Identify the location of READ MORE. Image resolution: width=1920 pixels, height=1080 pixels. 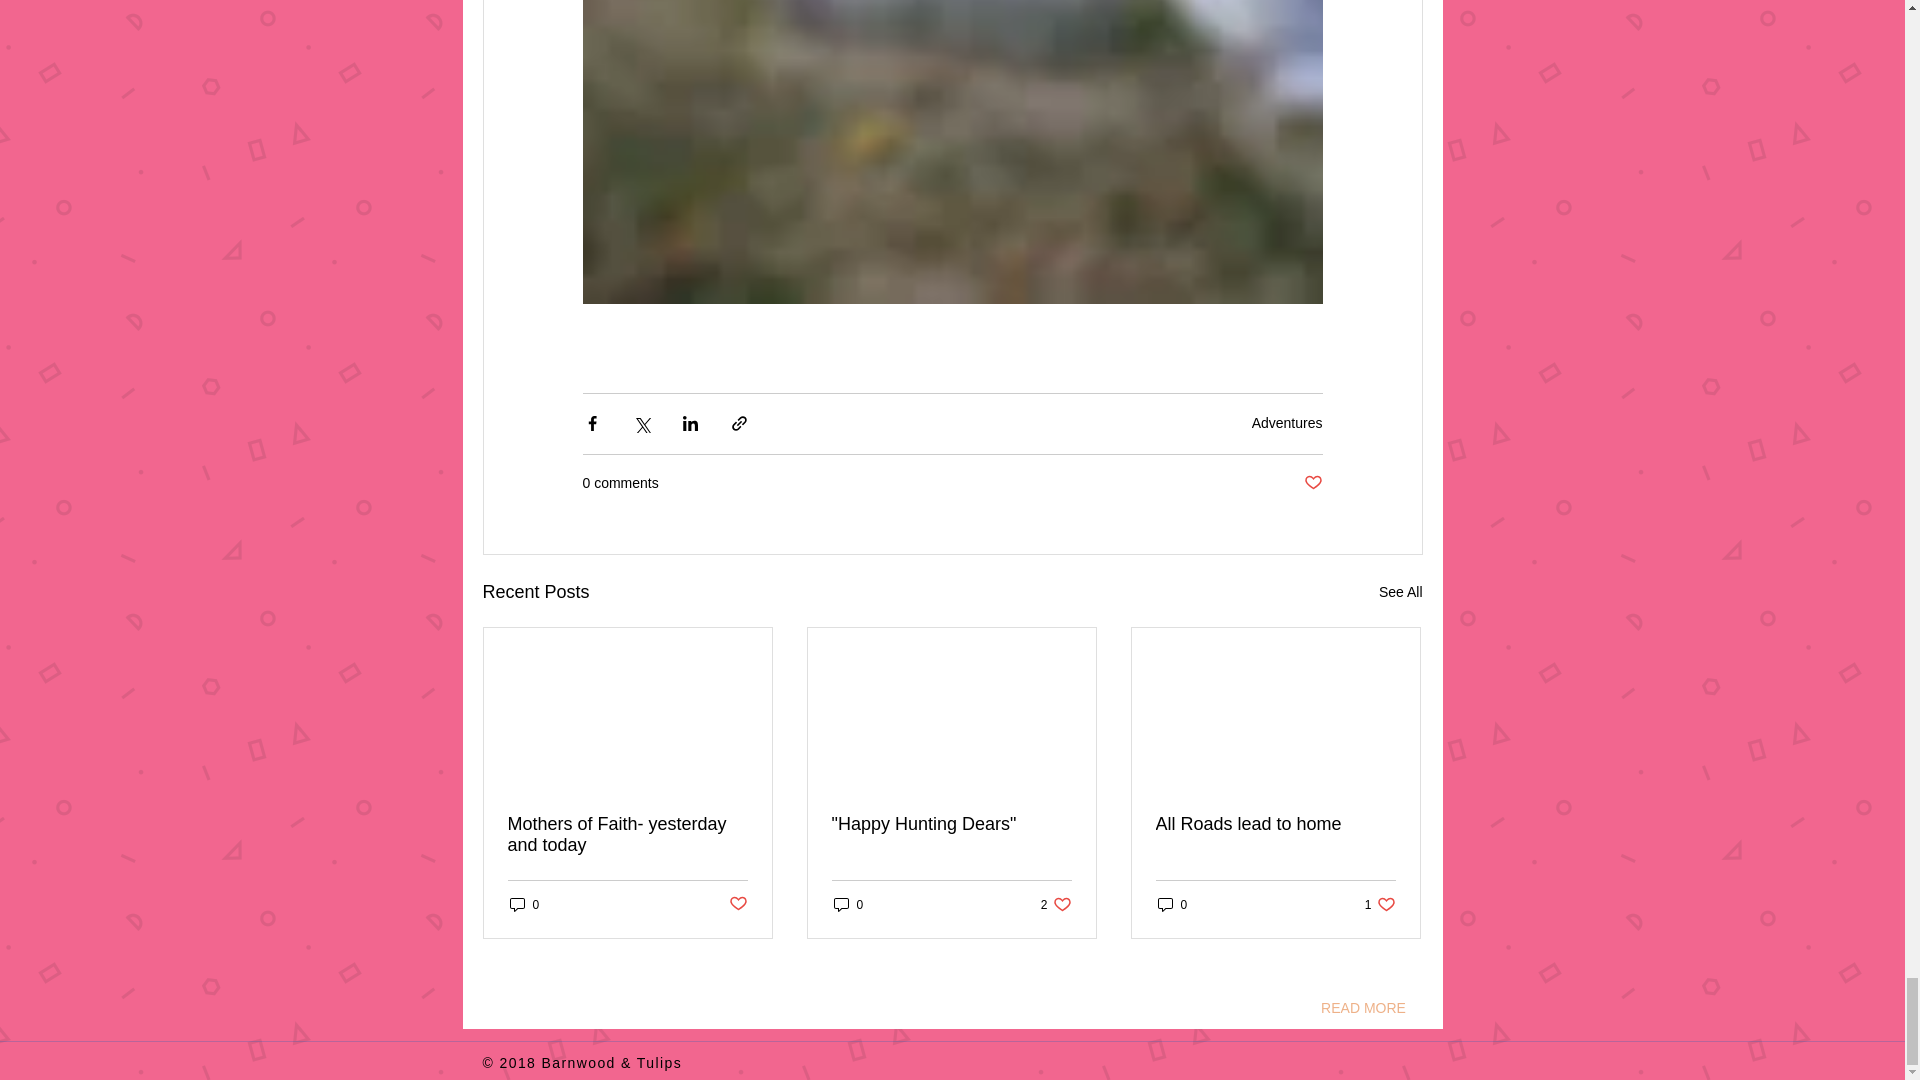
(1400, 592).